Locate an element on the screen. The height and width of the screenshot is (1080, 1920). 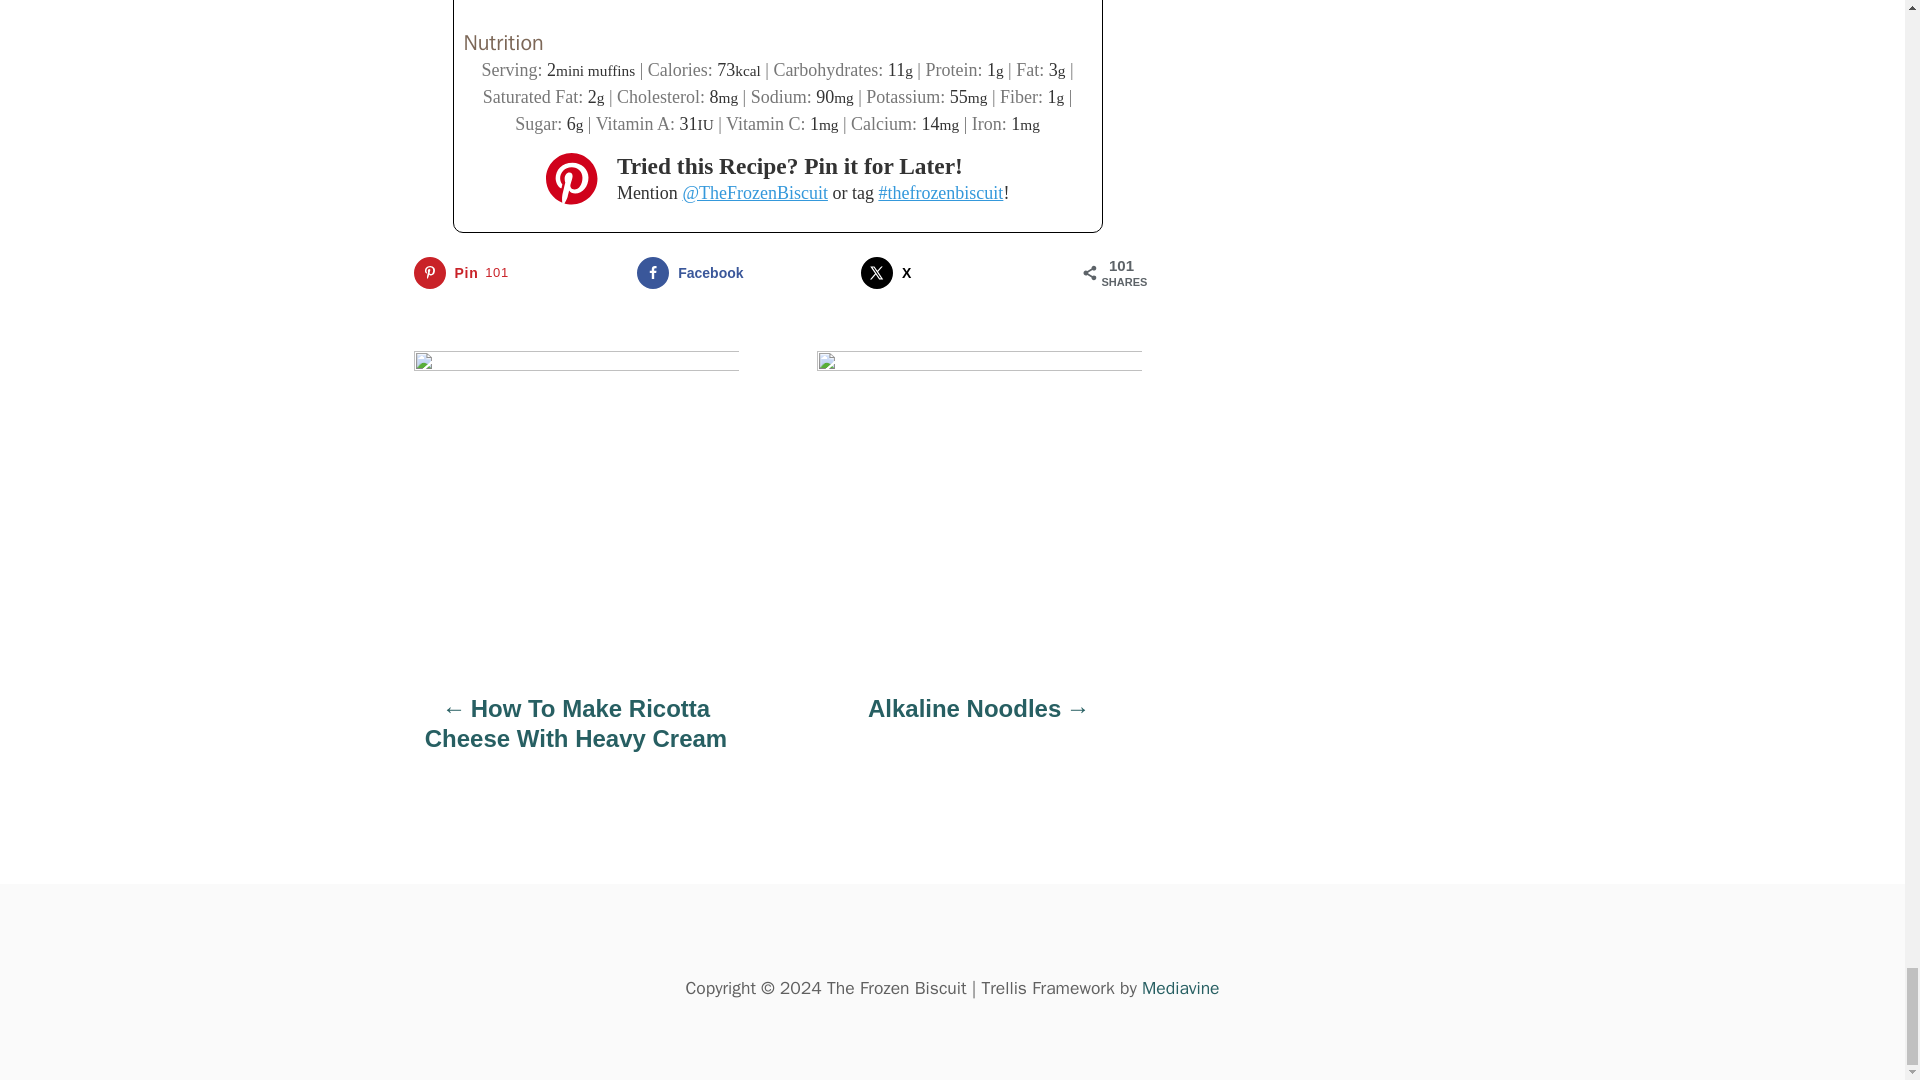
Share on Facebook is located at coordinates (520, 273).